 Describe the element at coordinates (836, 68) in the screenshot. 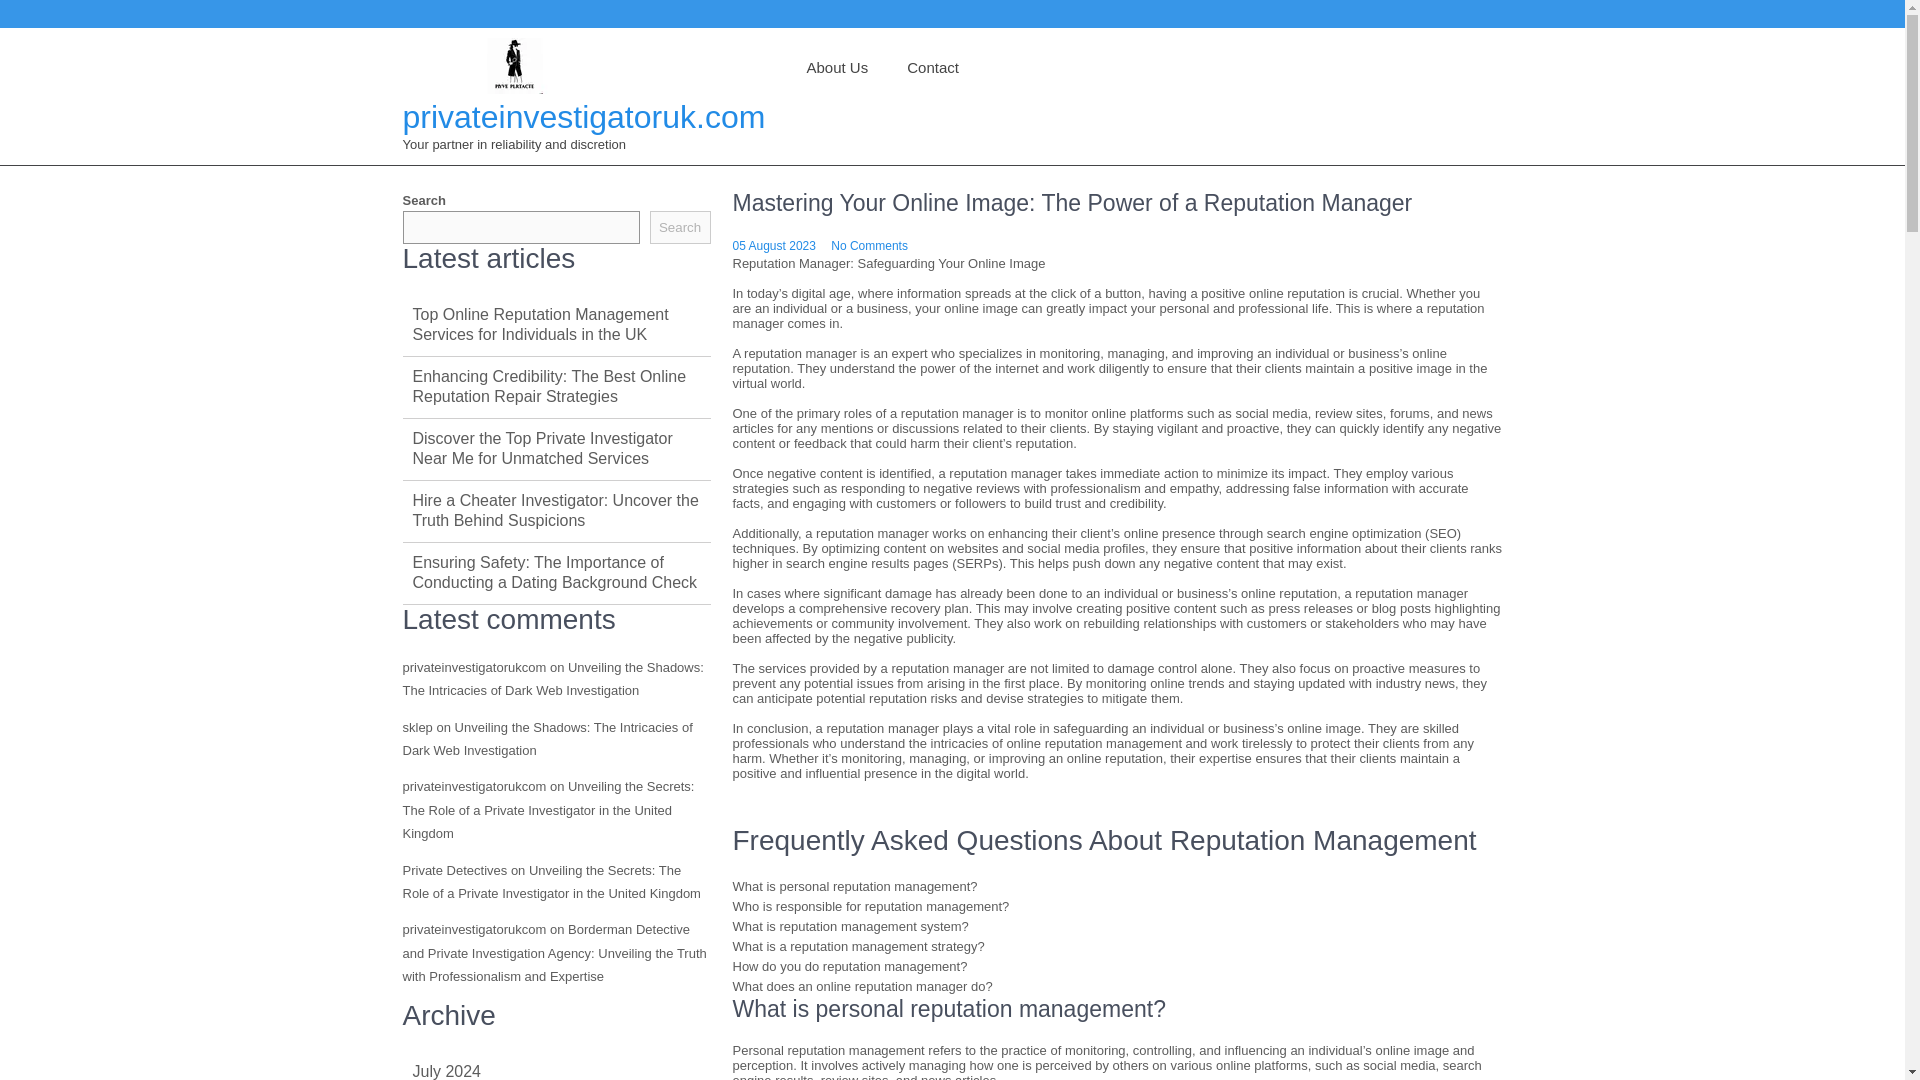

I see `About Us` at that location.